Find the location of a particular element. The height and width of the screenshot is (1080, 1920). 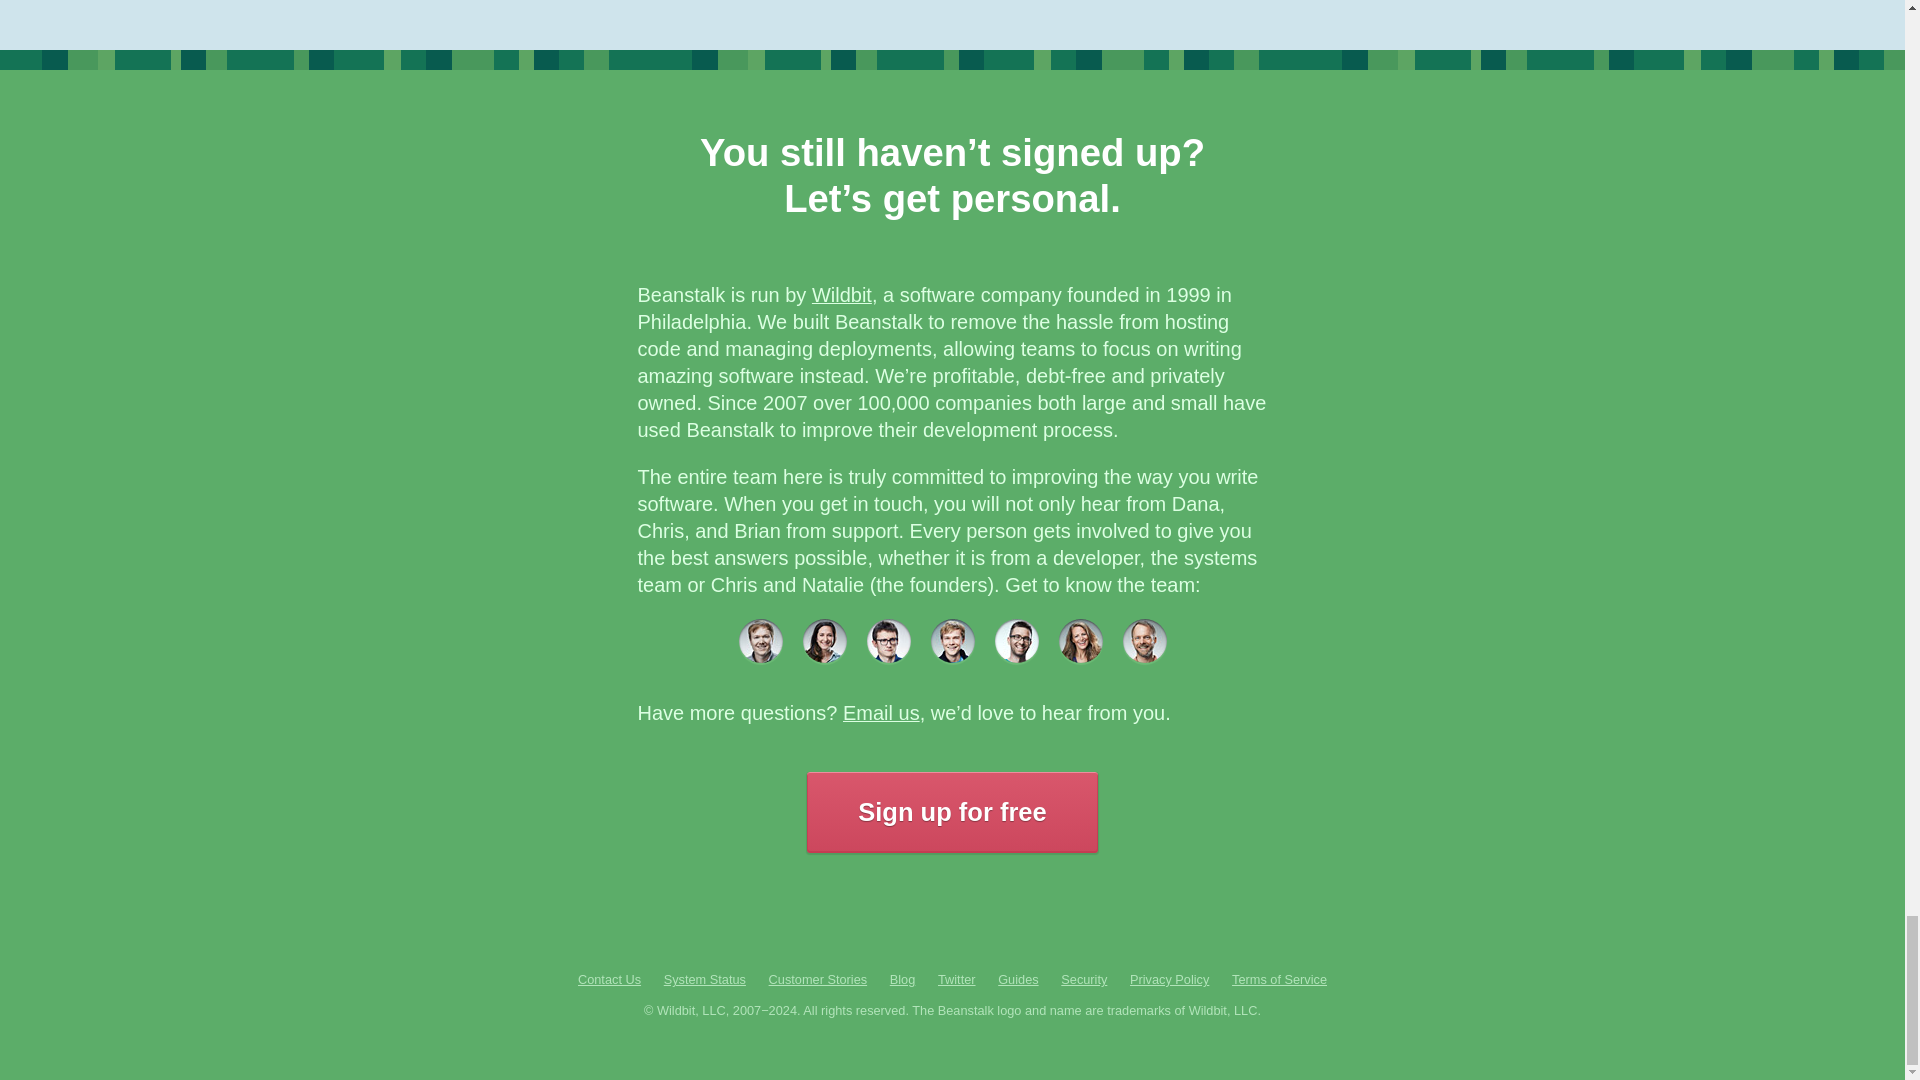

Email us is located at coordinates (880, 712).